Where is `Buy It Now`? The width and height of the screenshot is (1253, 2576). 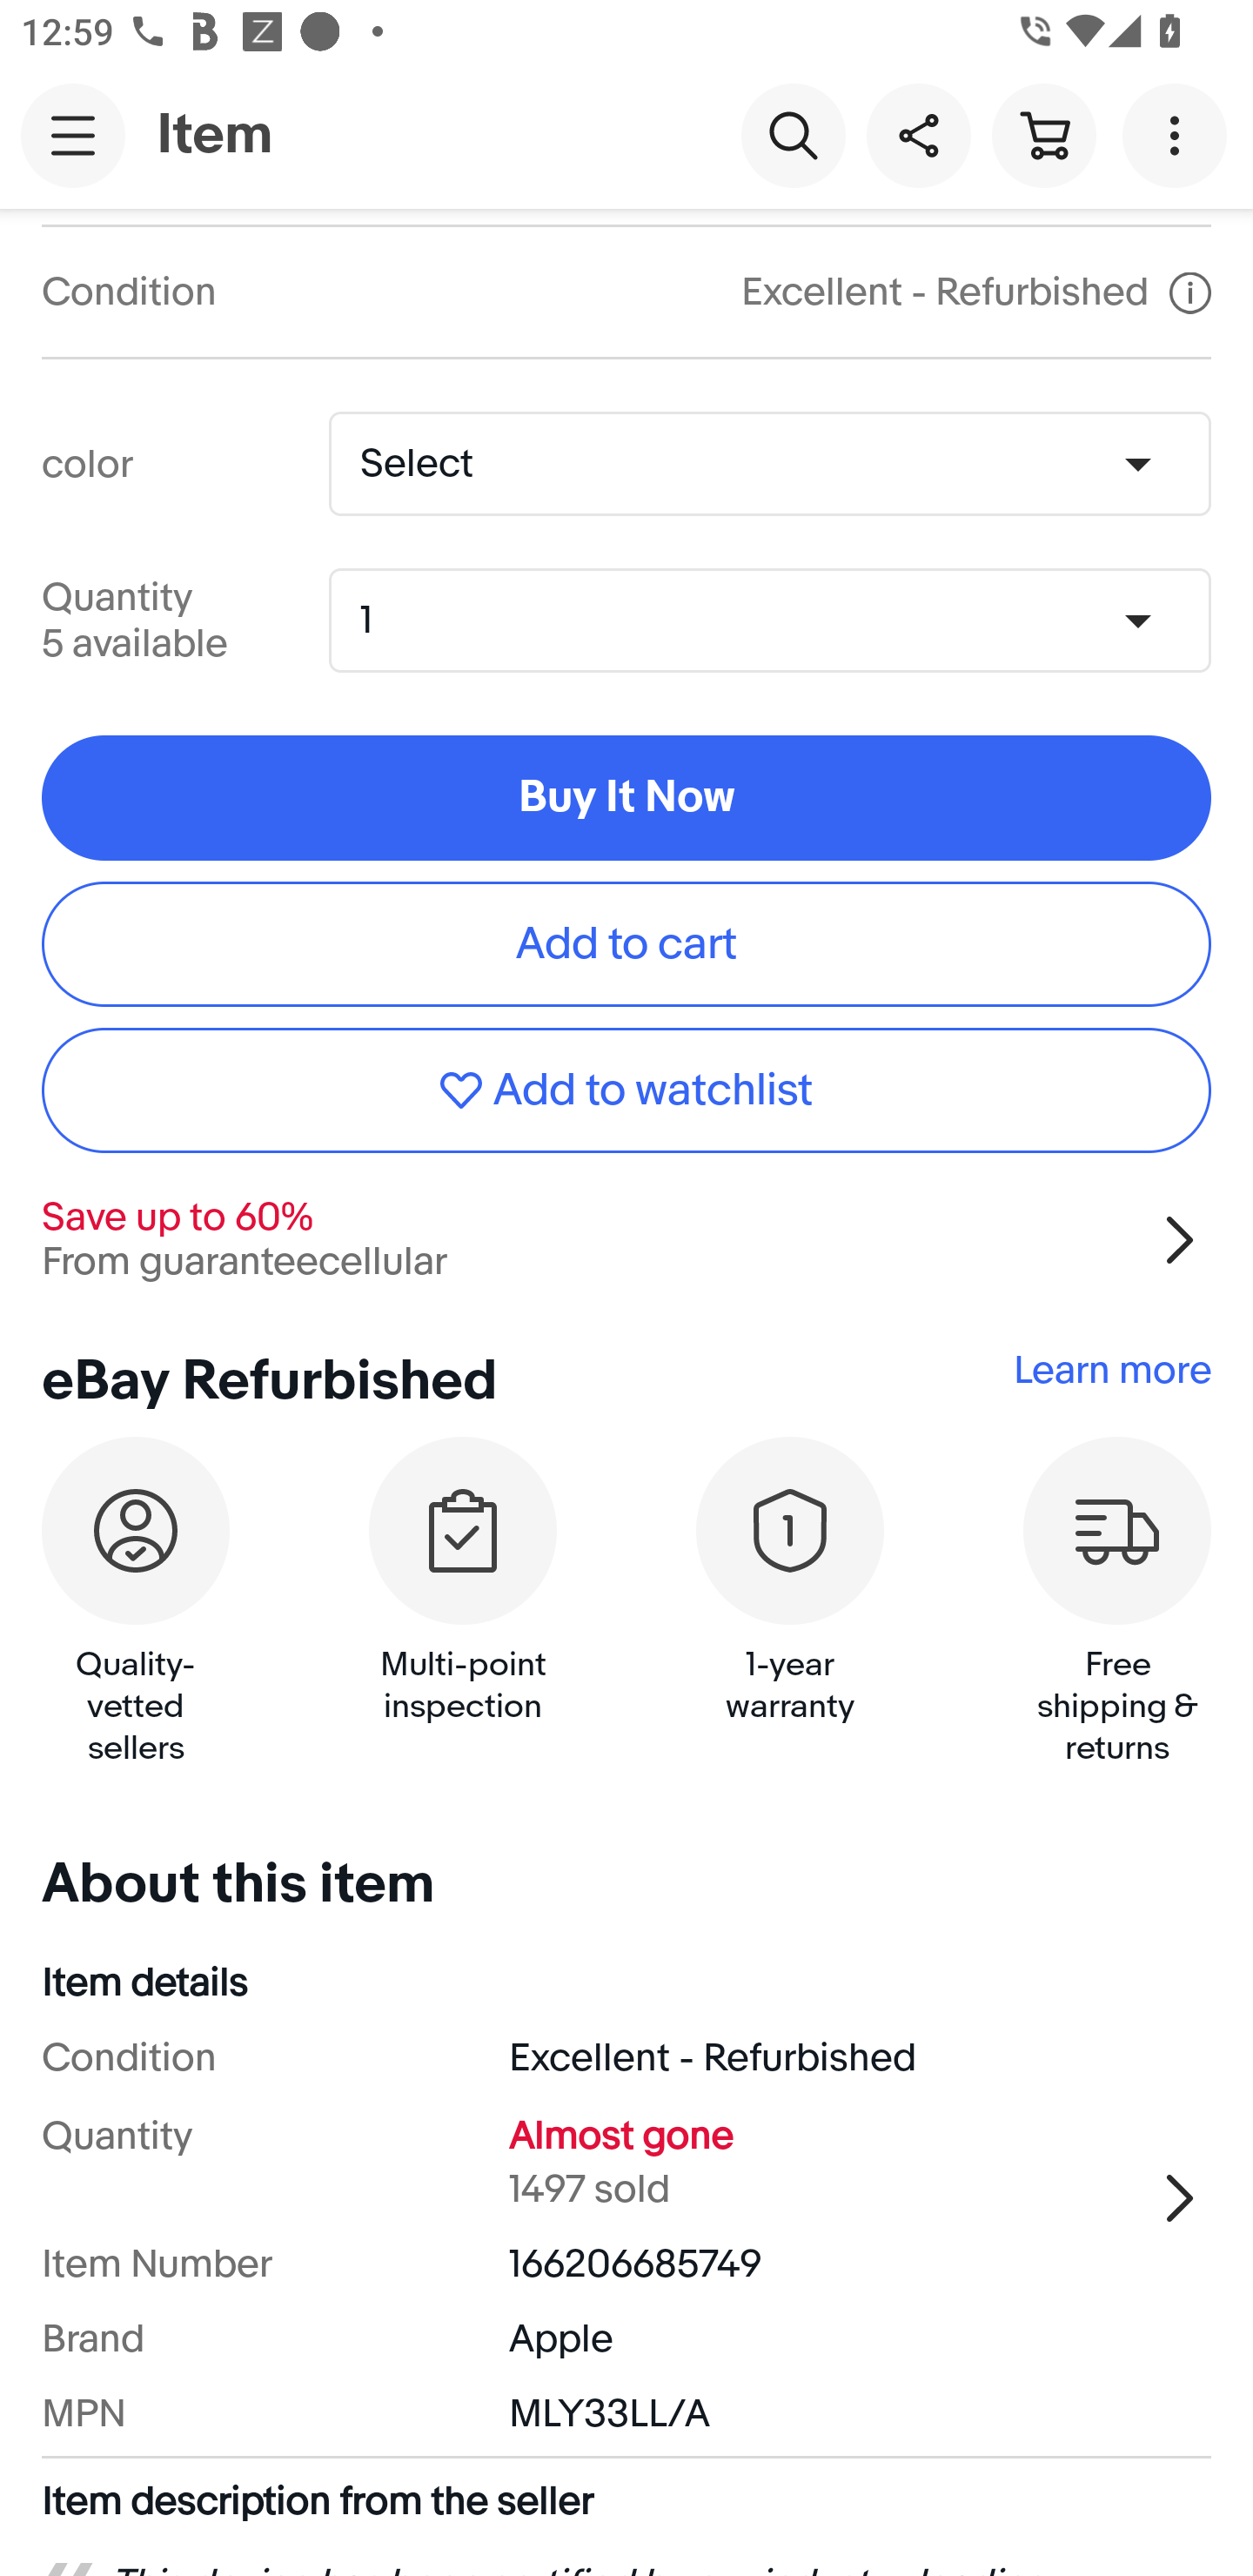
Buy It Now is located at coordinates (626, 797).